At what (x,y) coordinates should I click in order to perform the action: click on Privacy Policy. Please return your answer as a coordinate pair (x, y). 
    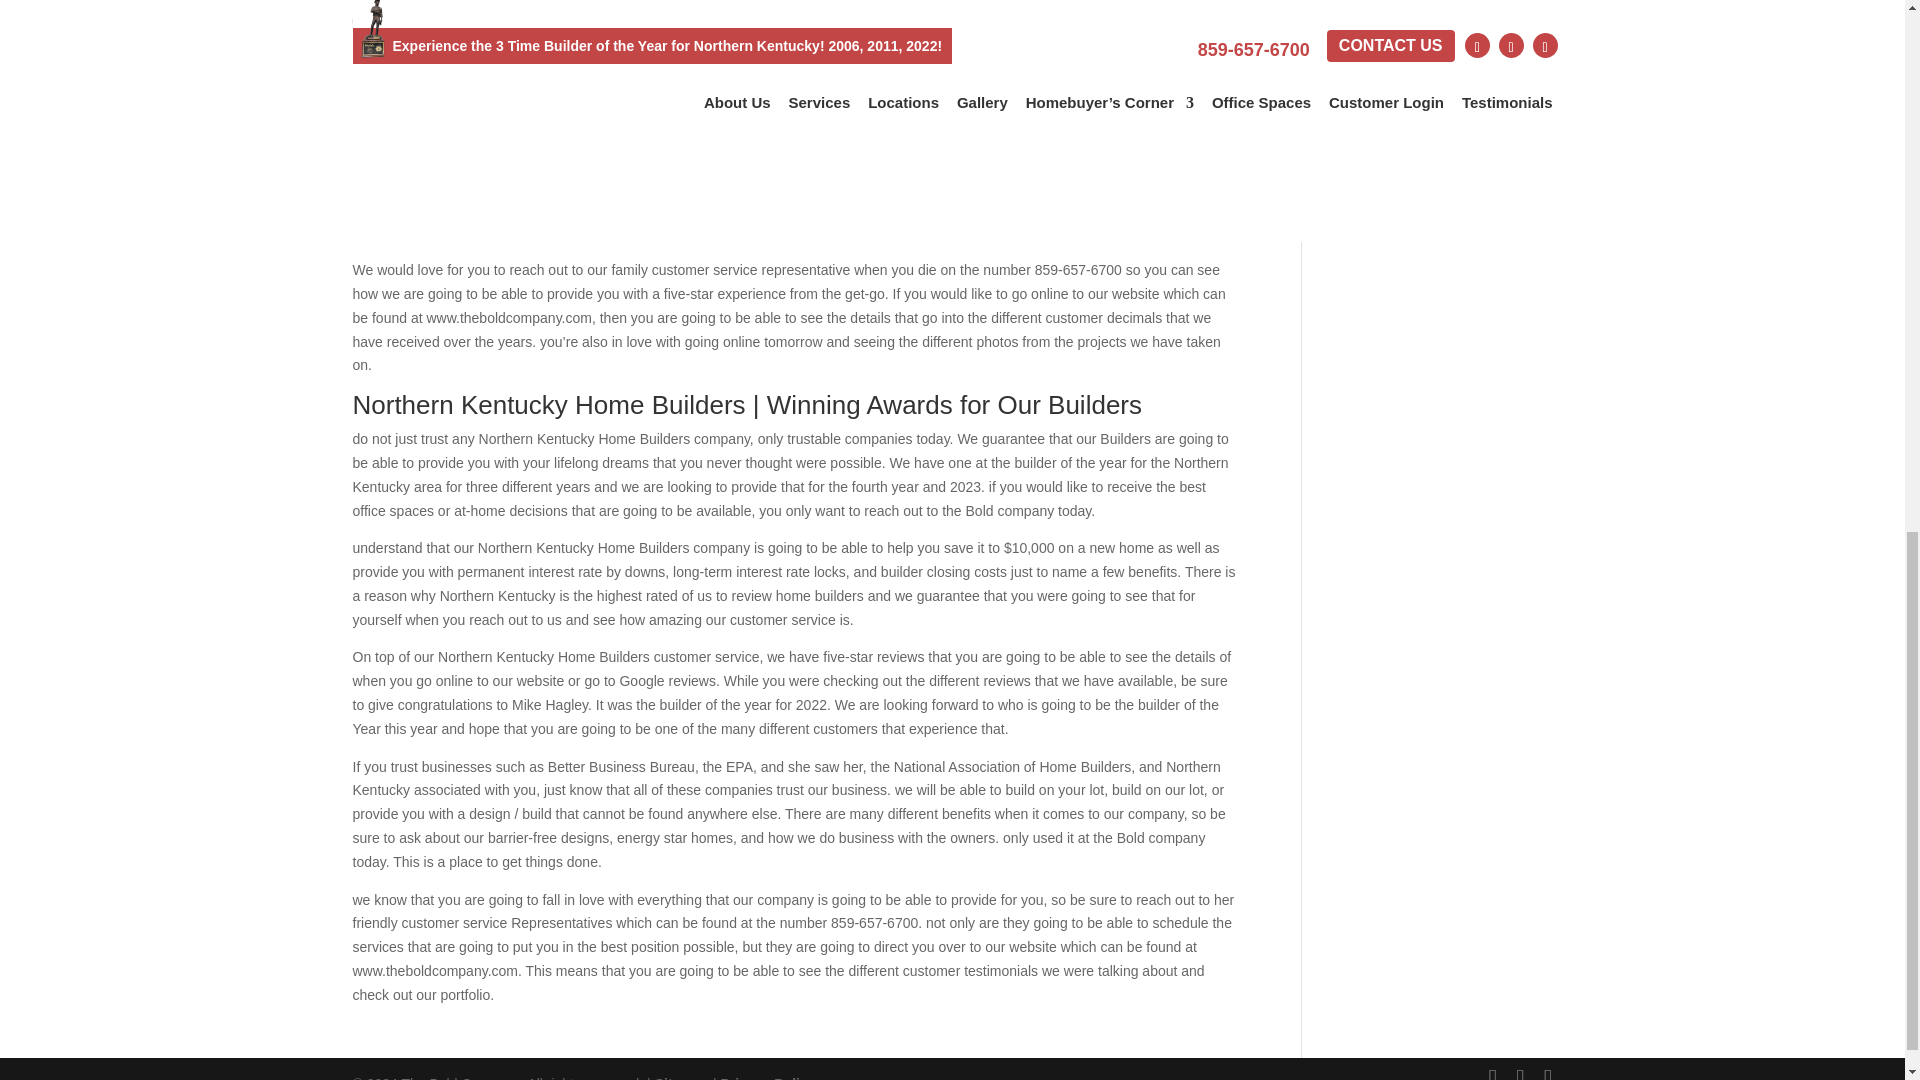
    Looking at the image, I should click on (768, 1078).